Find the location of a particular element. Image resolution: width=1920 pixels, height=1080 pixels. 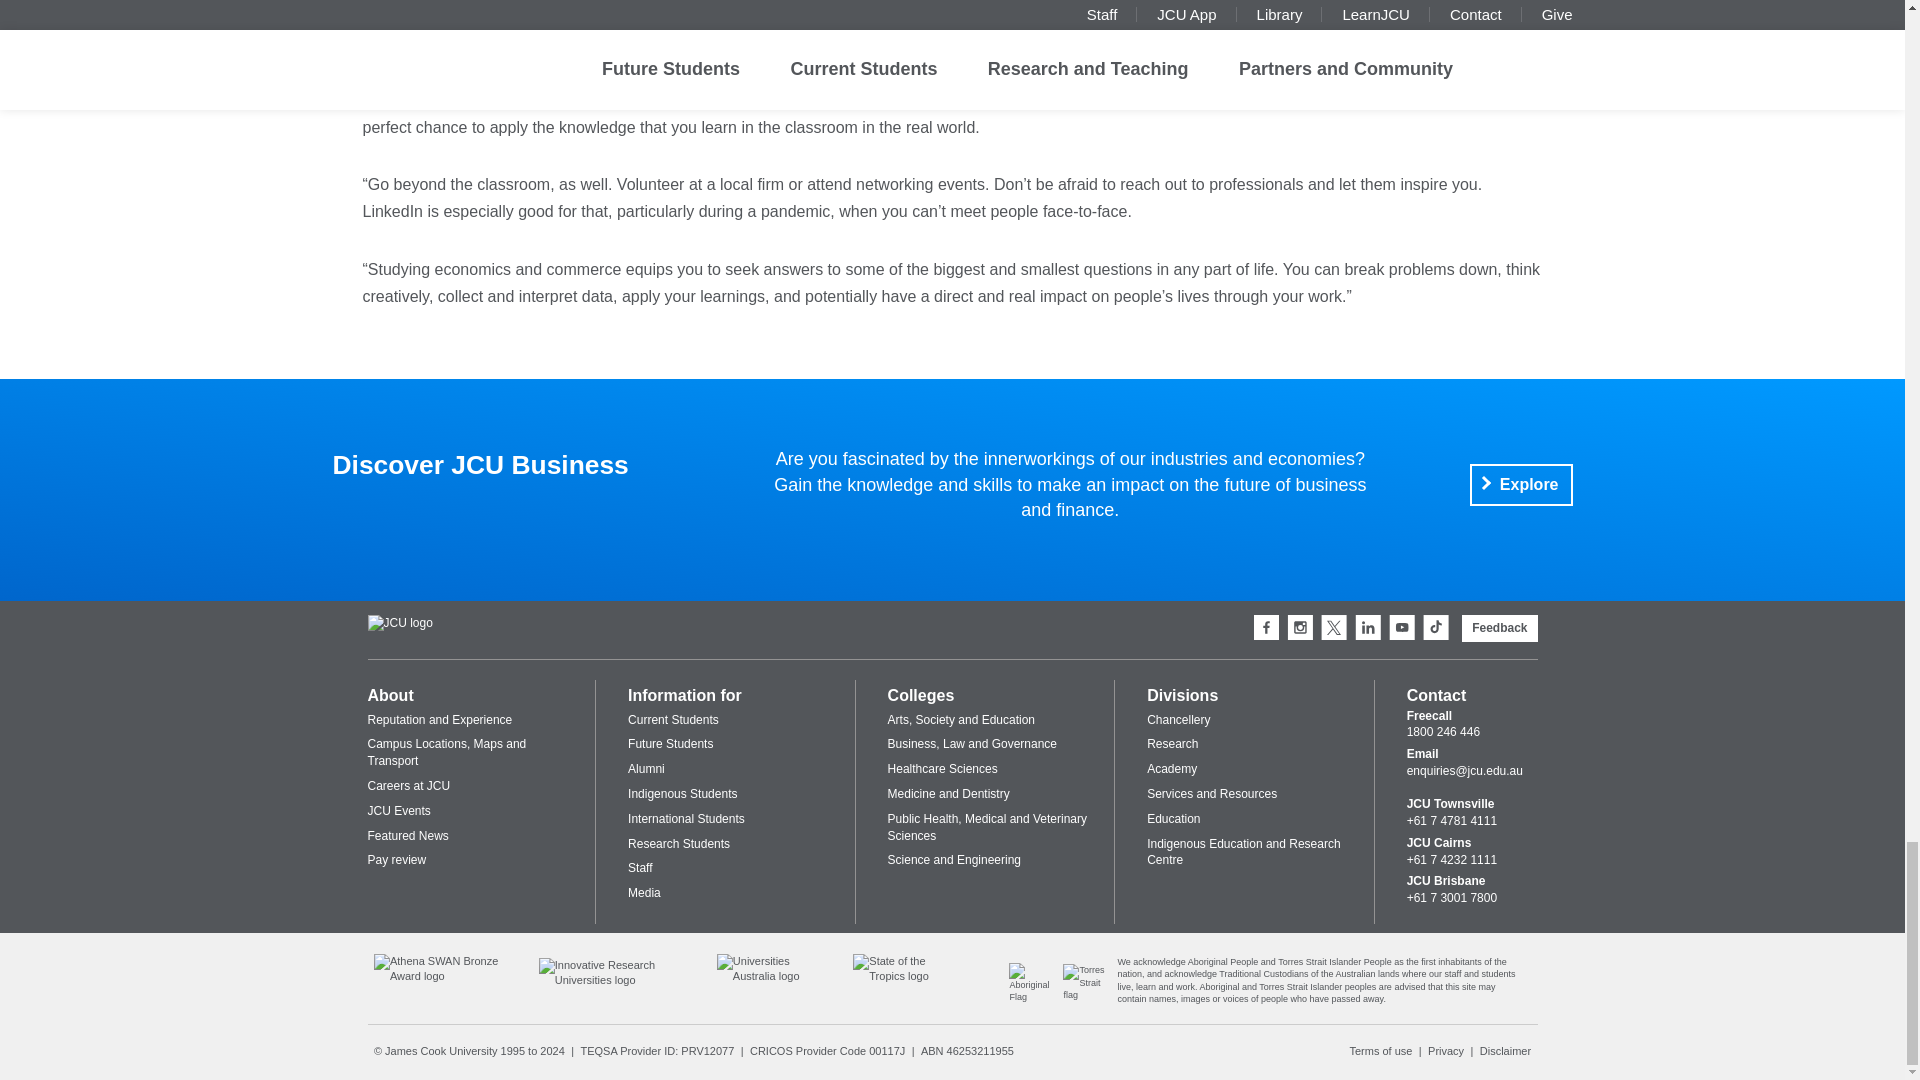

Go to JCU Facebook is located at coordinates (1266, 628).